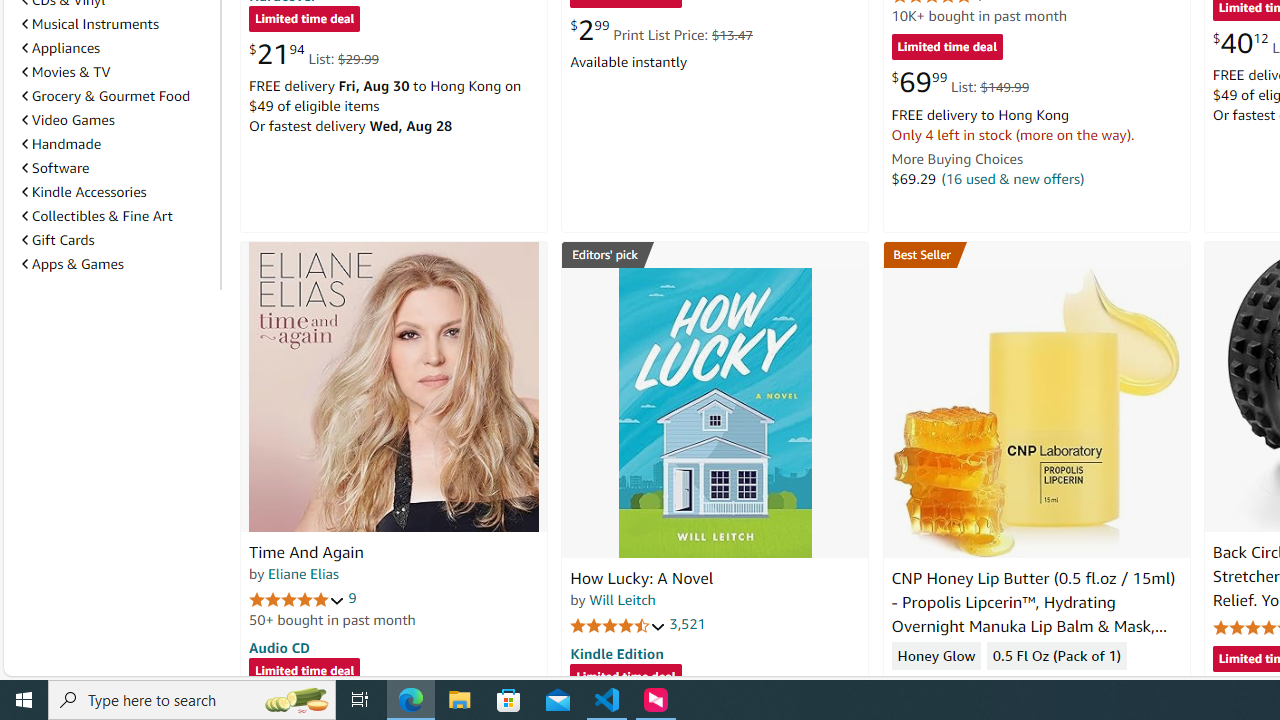 Image resolution: width=1280 pixels, height=720 pixels. What do you see at coordinates (622, 599) in the screenshot?
I see `Will Leitch` at bounding box center [622, 599].